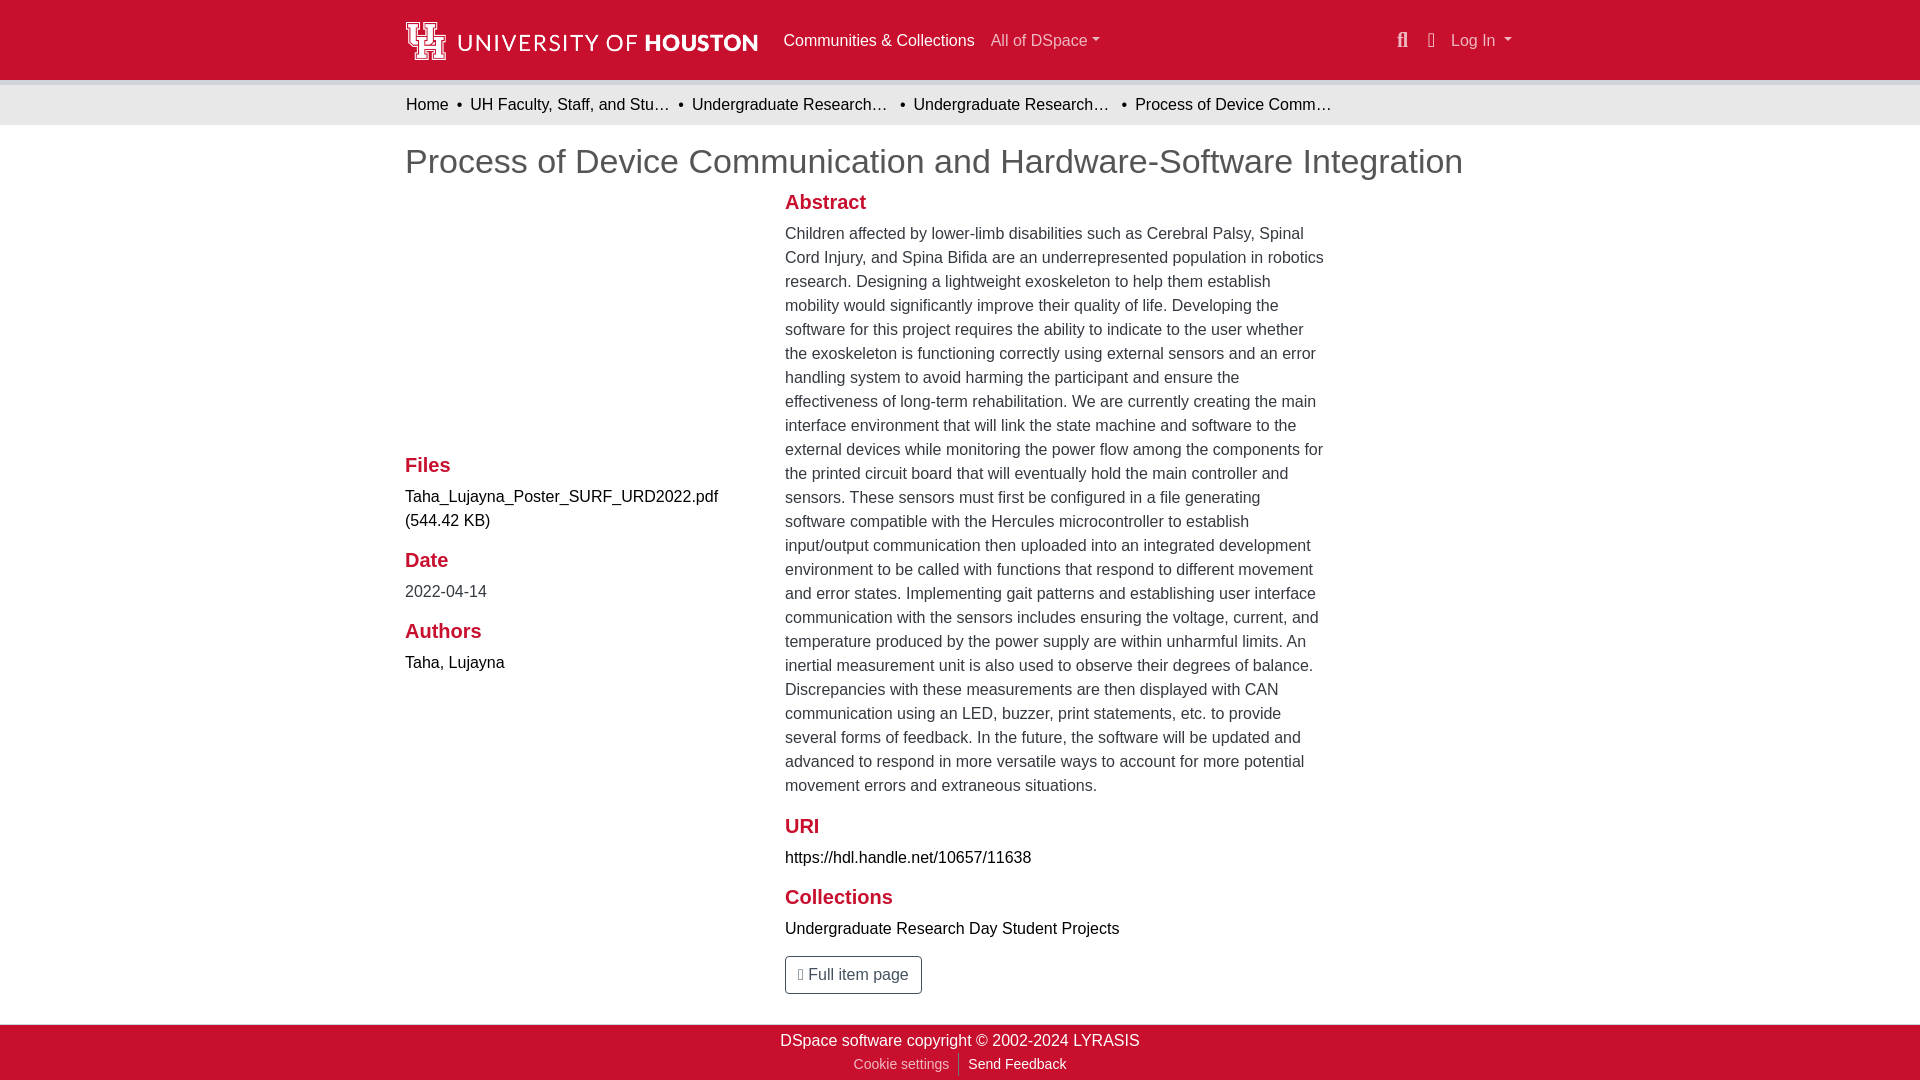 The height and width of the screenshot is (1080, 1920). I want to click on Home, so click(427, 104).